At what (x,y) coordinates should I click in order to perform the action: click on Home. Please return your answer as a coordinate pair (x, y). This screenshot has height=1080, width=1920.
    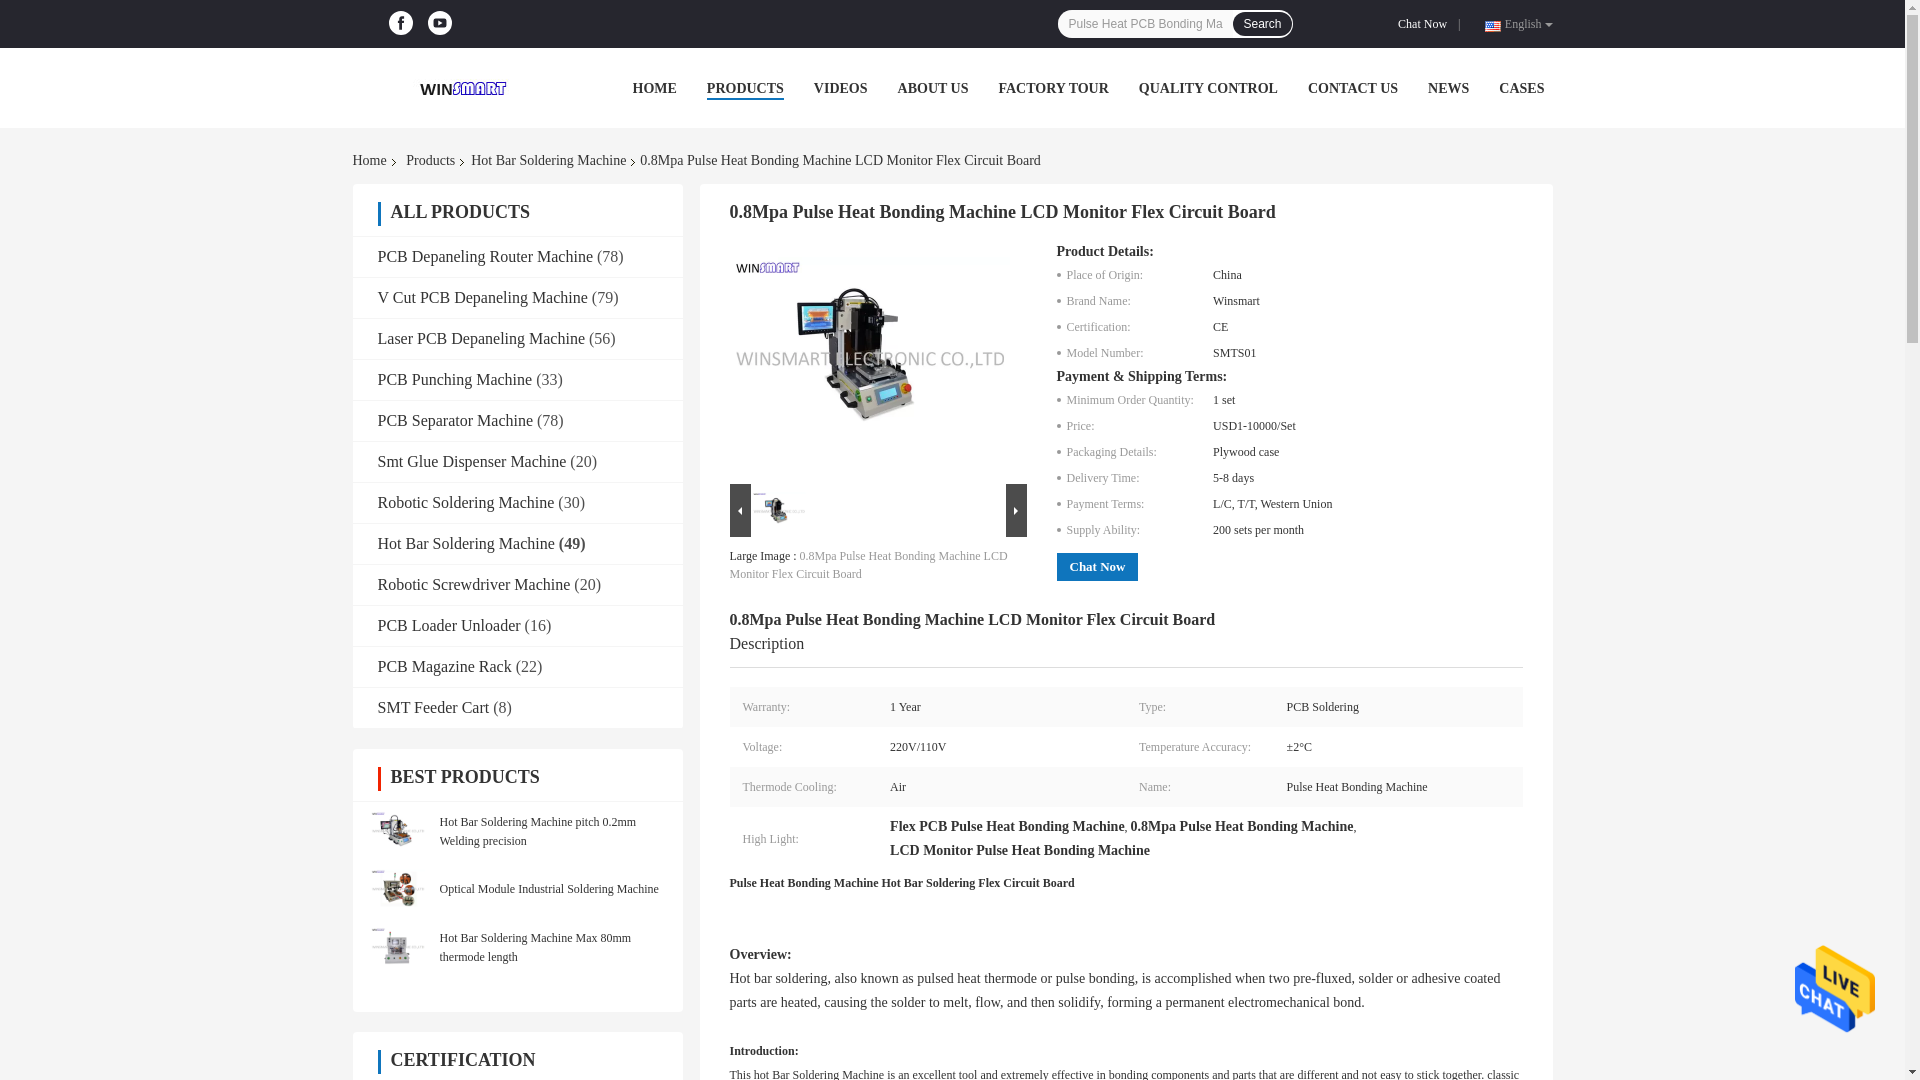
    Looking at the image, I should click on (372, 160).